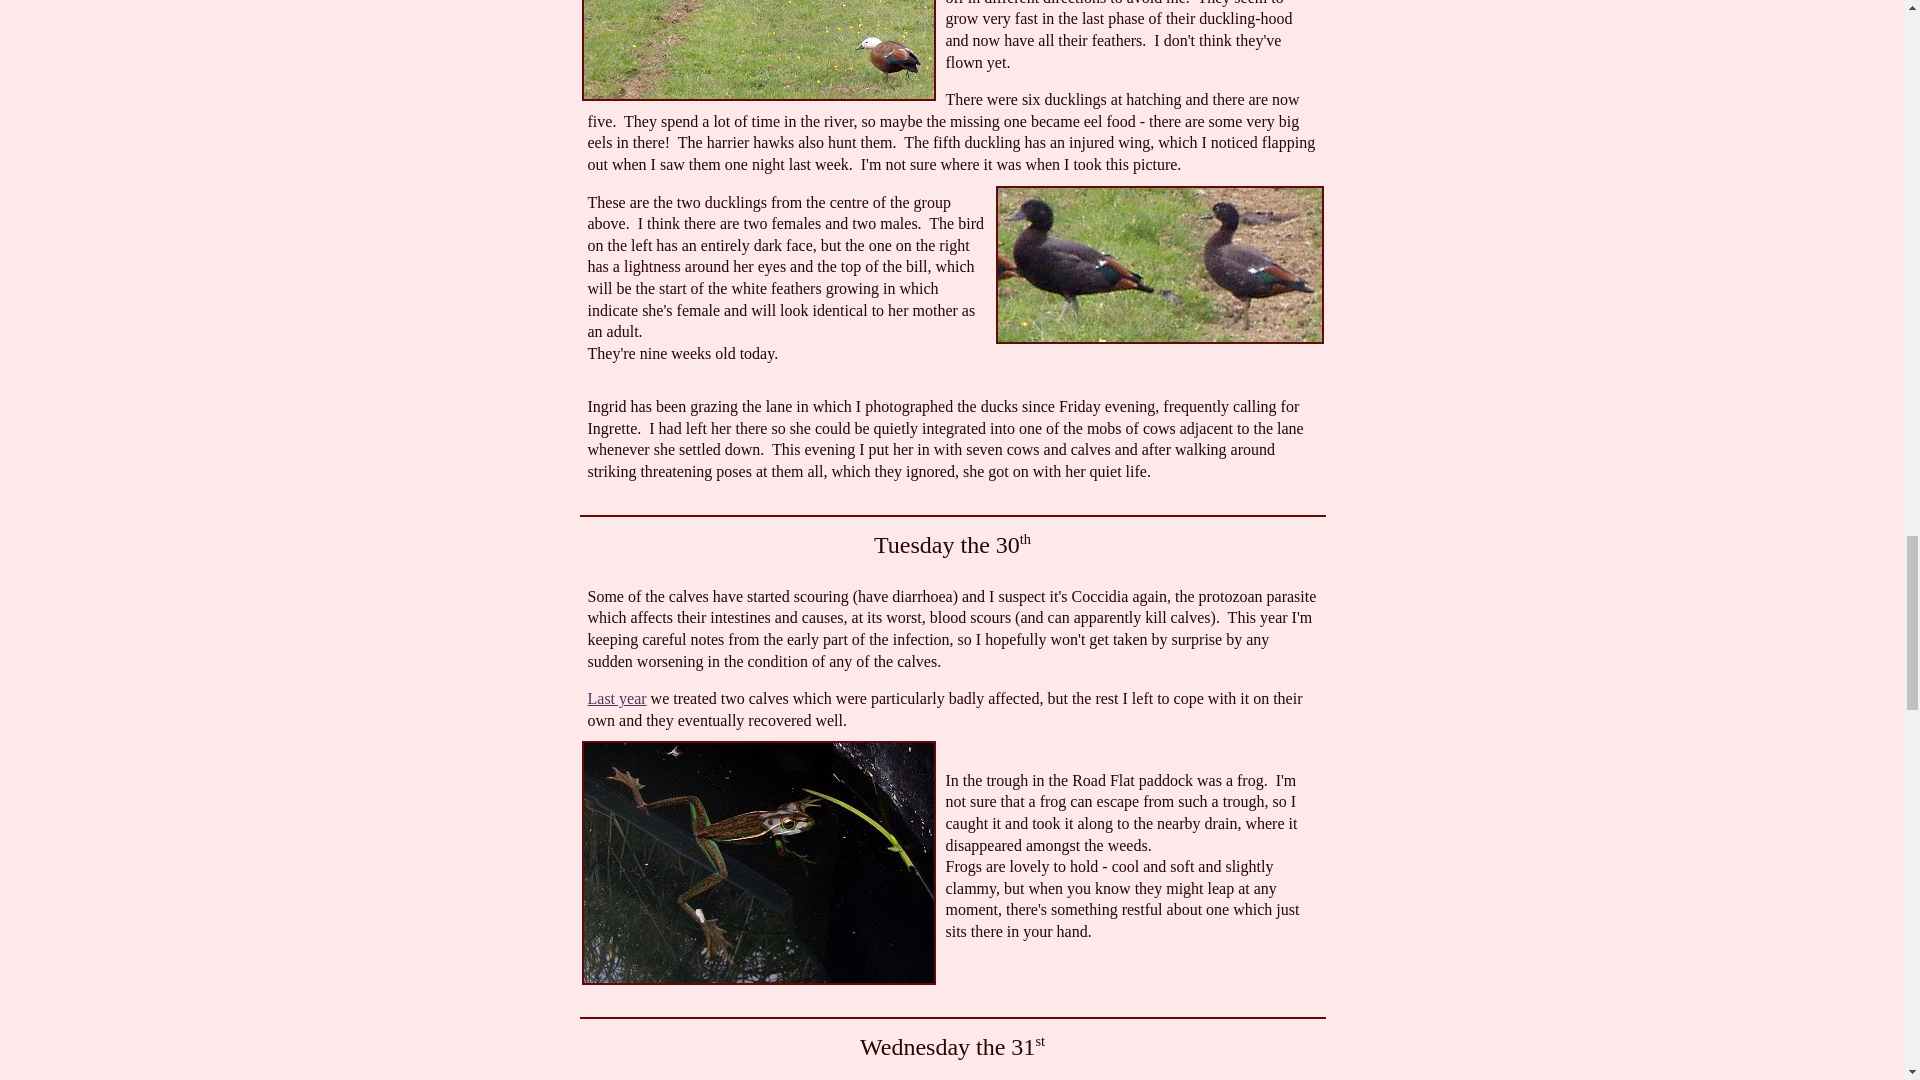  What do you see at coordinates (1160, 264) in the screenshot?
I see `Putangitangi` at bounding box center [1160, 264].